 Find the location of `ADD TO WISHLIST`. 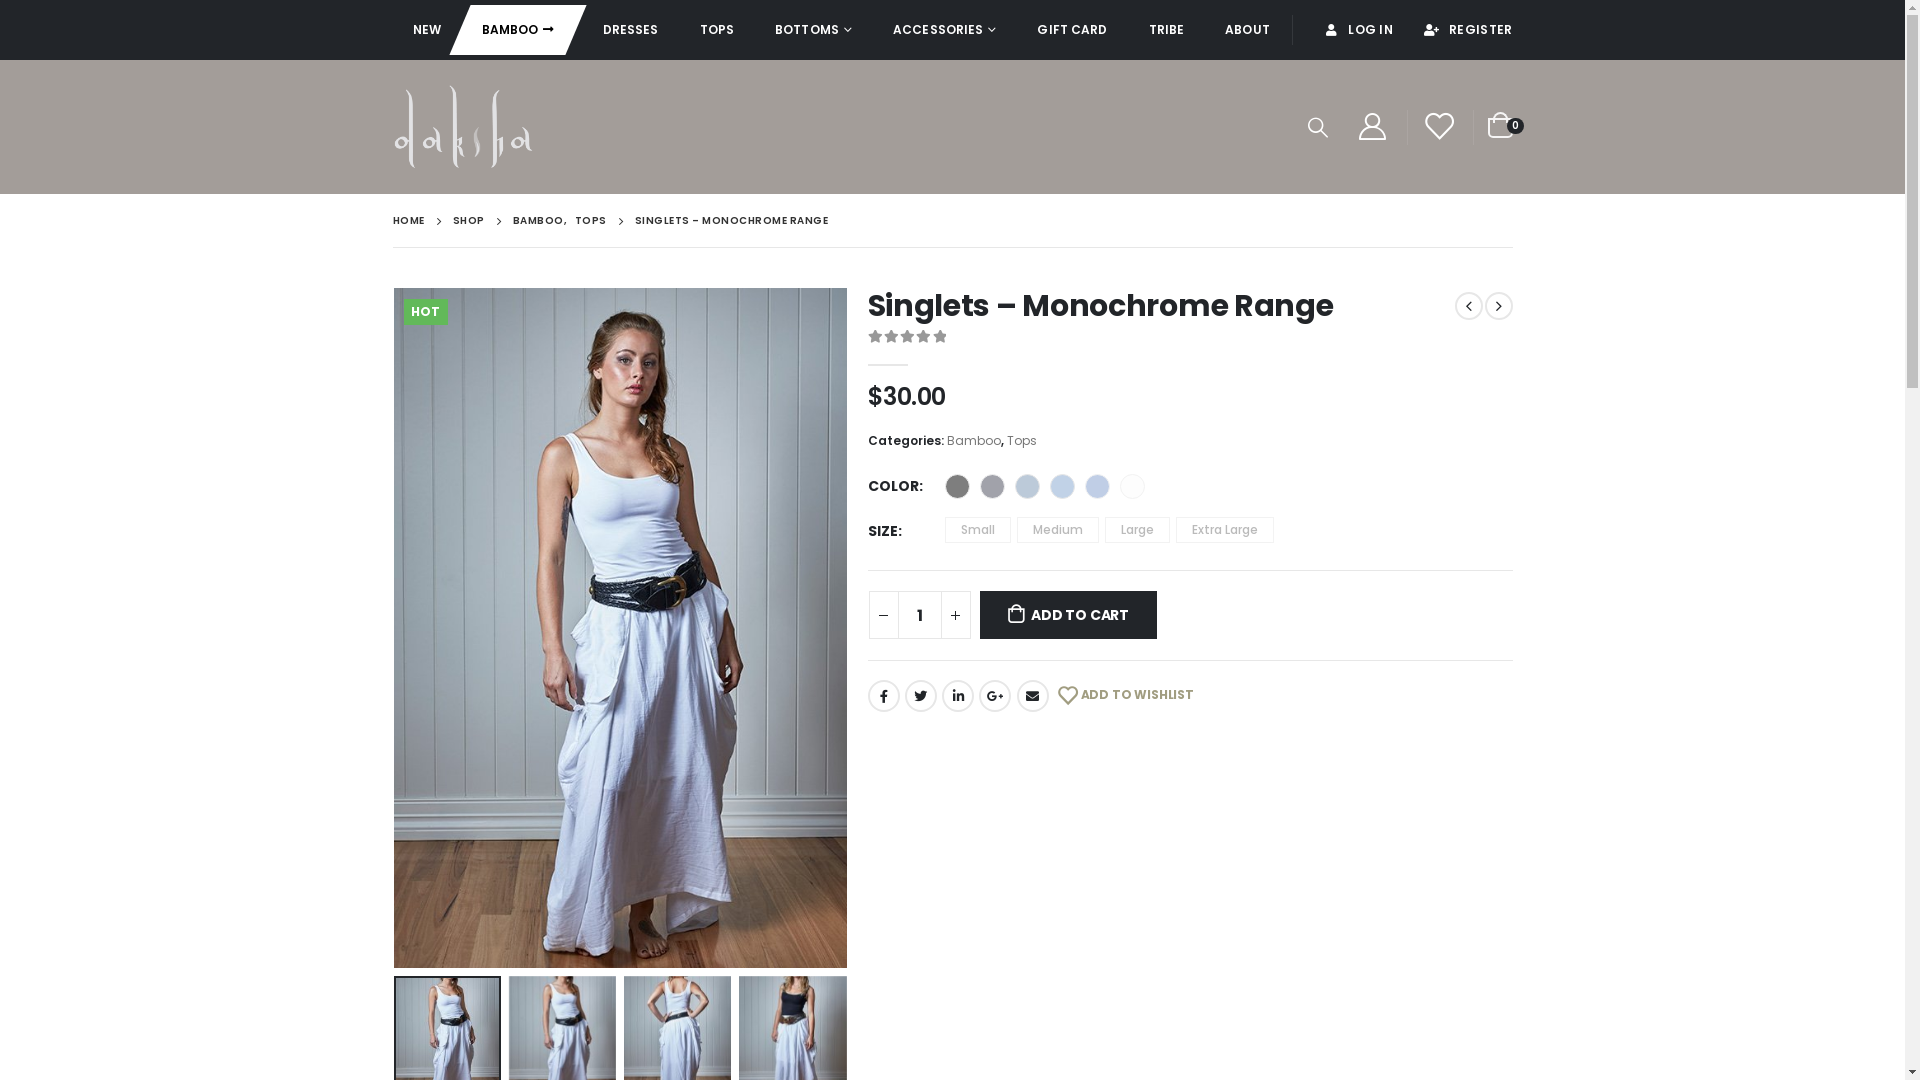

ADD TO WISHLIST is located at coordinates (1126, 696).